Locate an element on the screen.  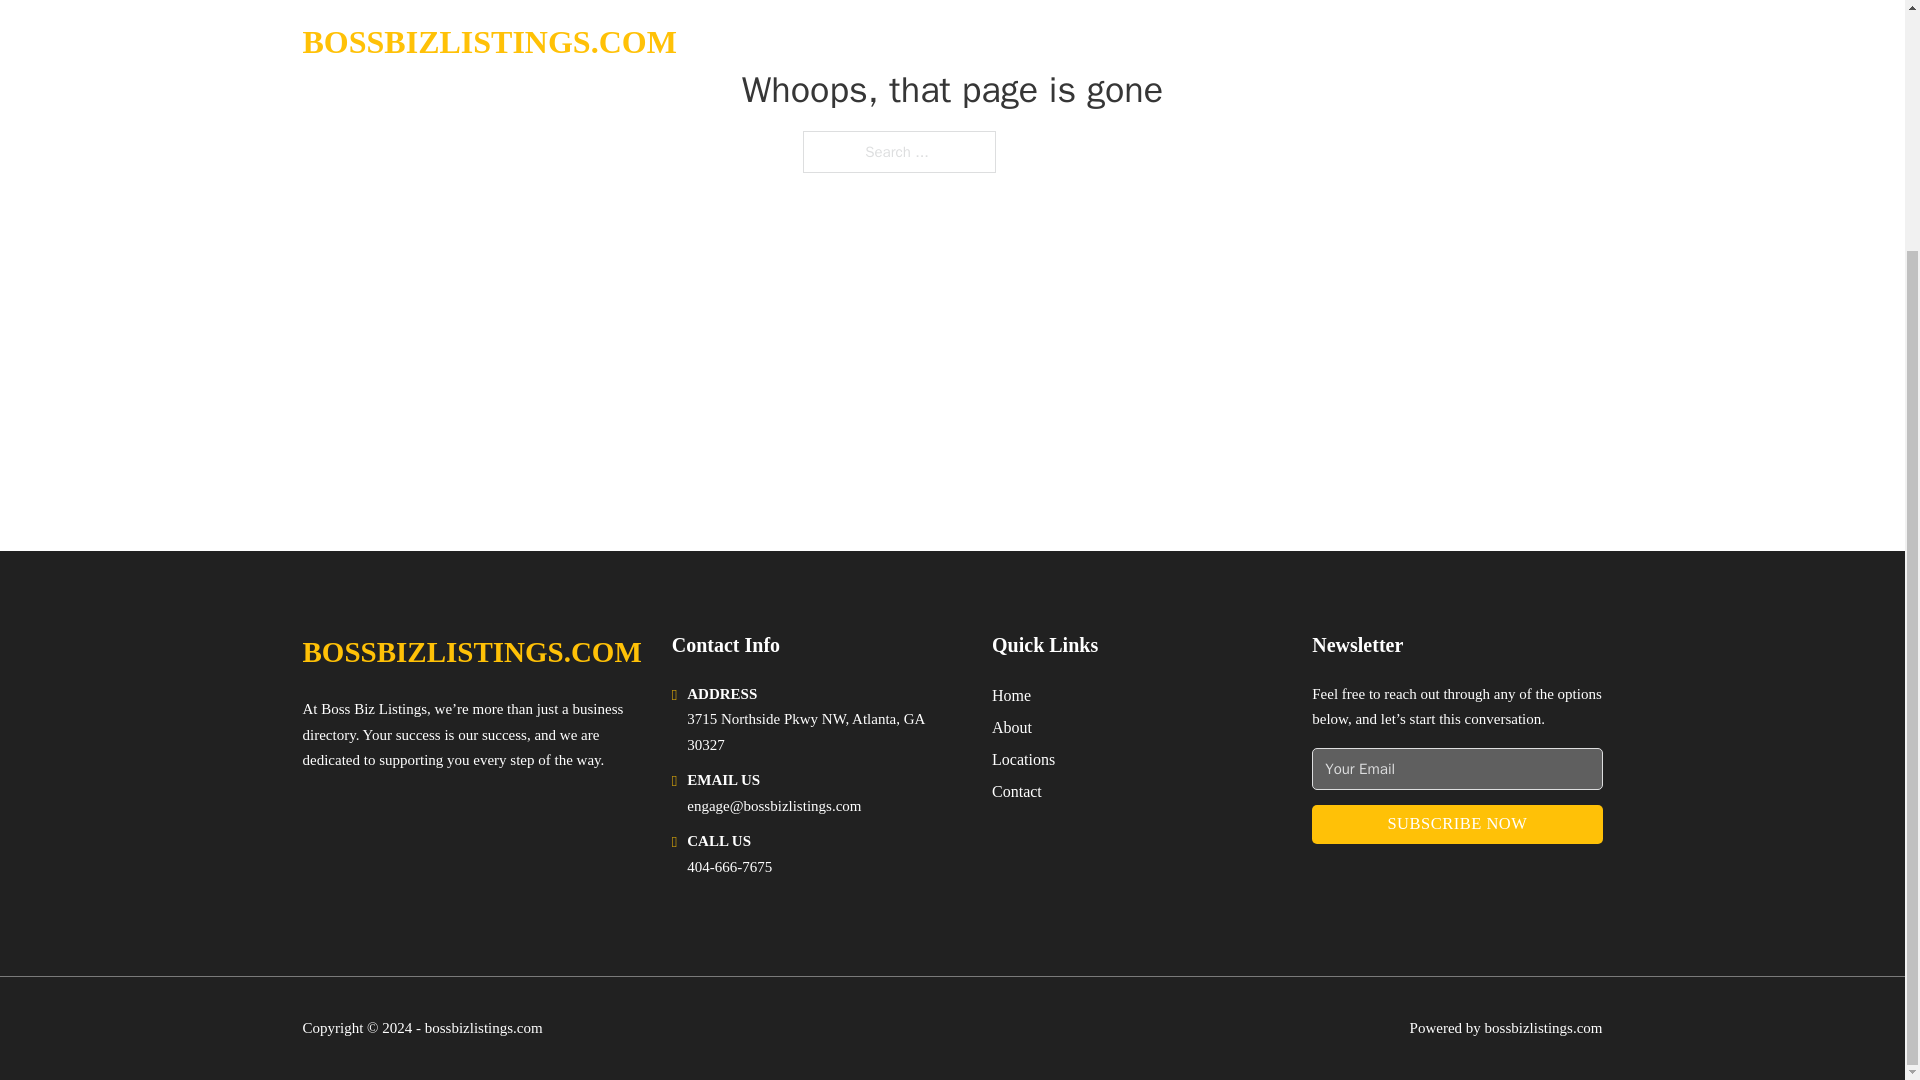
Locations is located at coordinates (1023, 760).